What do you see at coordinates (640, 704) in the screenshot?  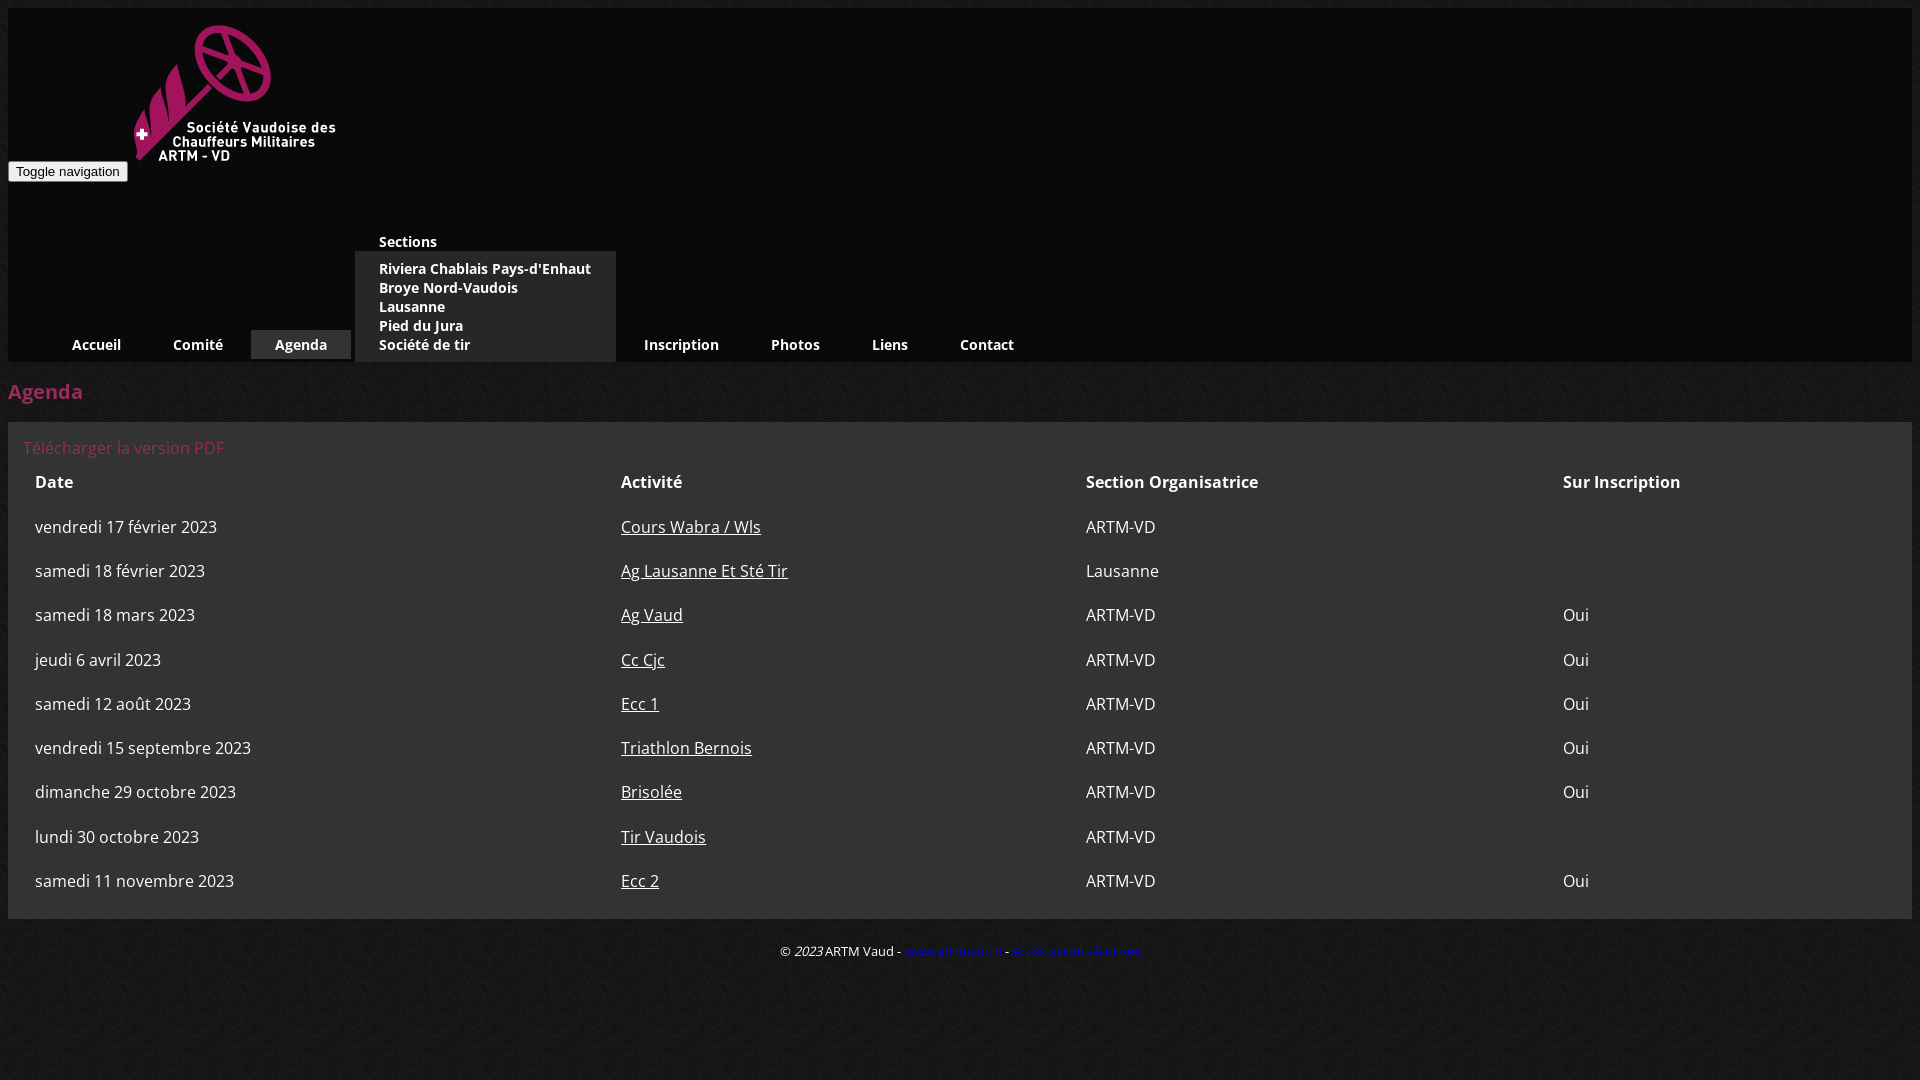 I see `Ecc 1` at bounding box center [640, 704].